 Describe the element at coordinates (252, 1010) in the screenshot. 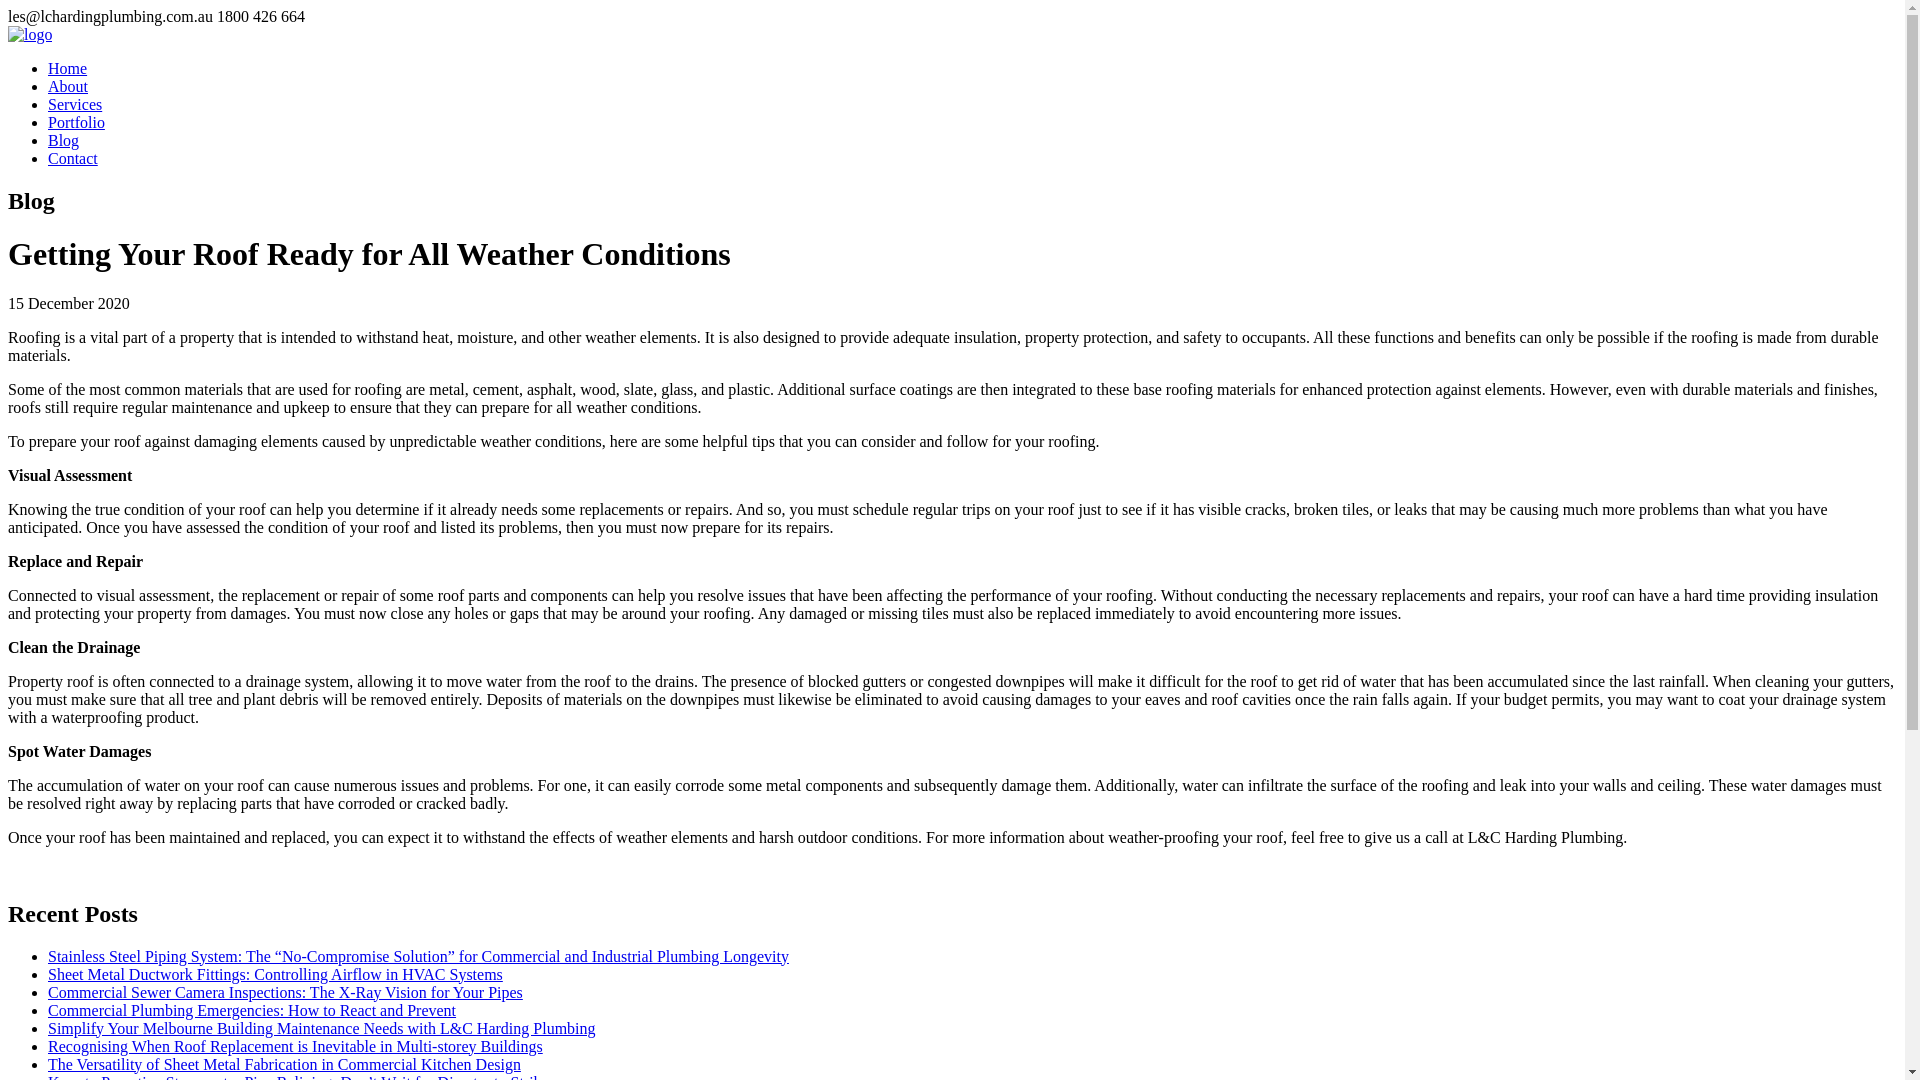

I see `Commercial Plumbing Emergencies: How to React and Prevent` at that location.